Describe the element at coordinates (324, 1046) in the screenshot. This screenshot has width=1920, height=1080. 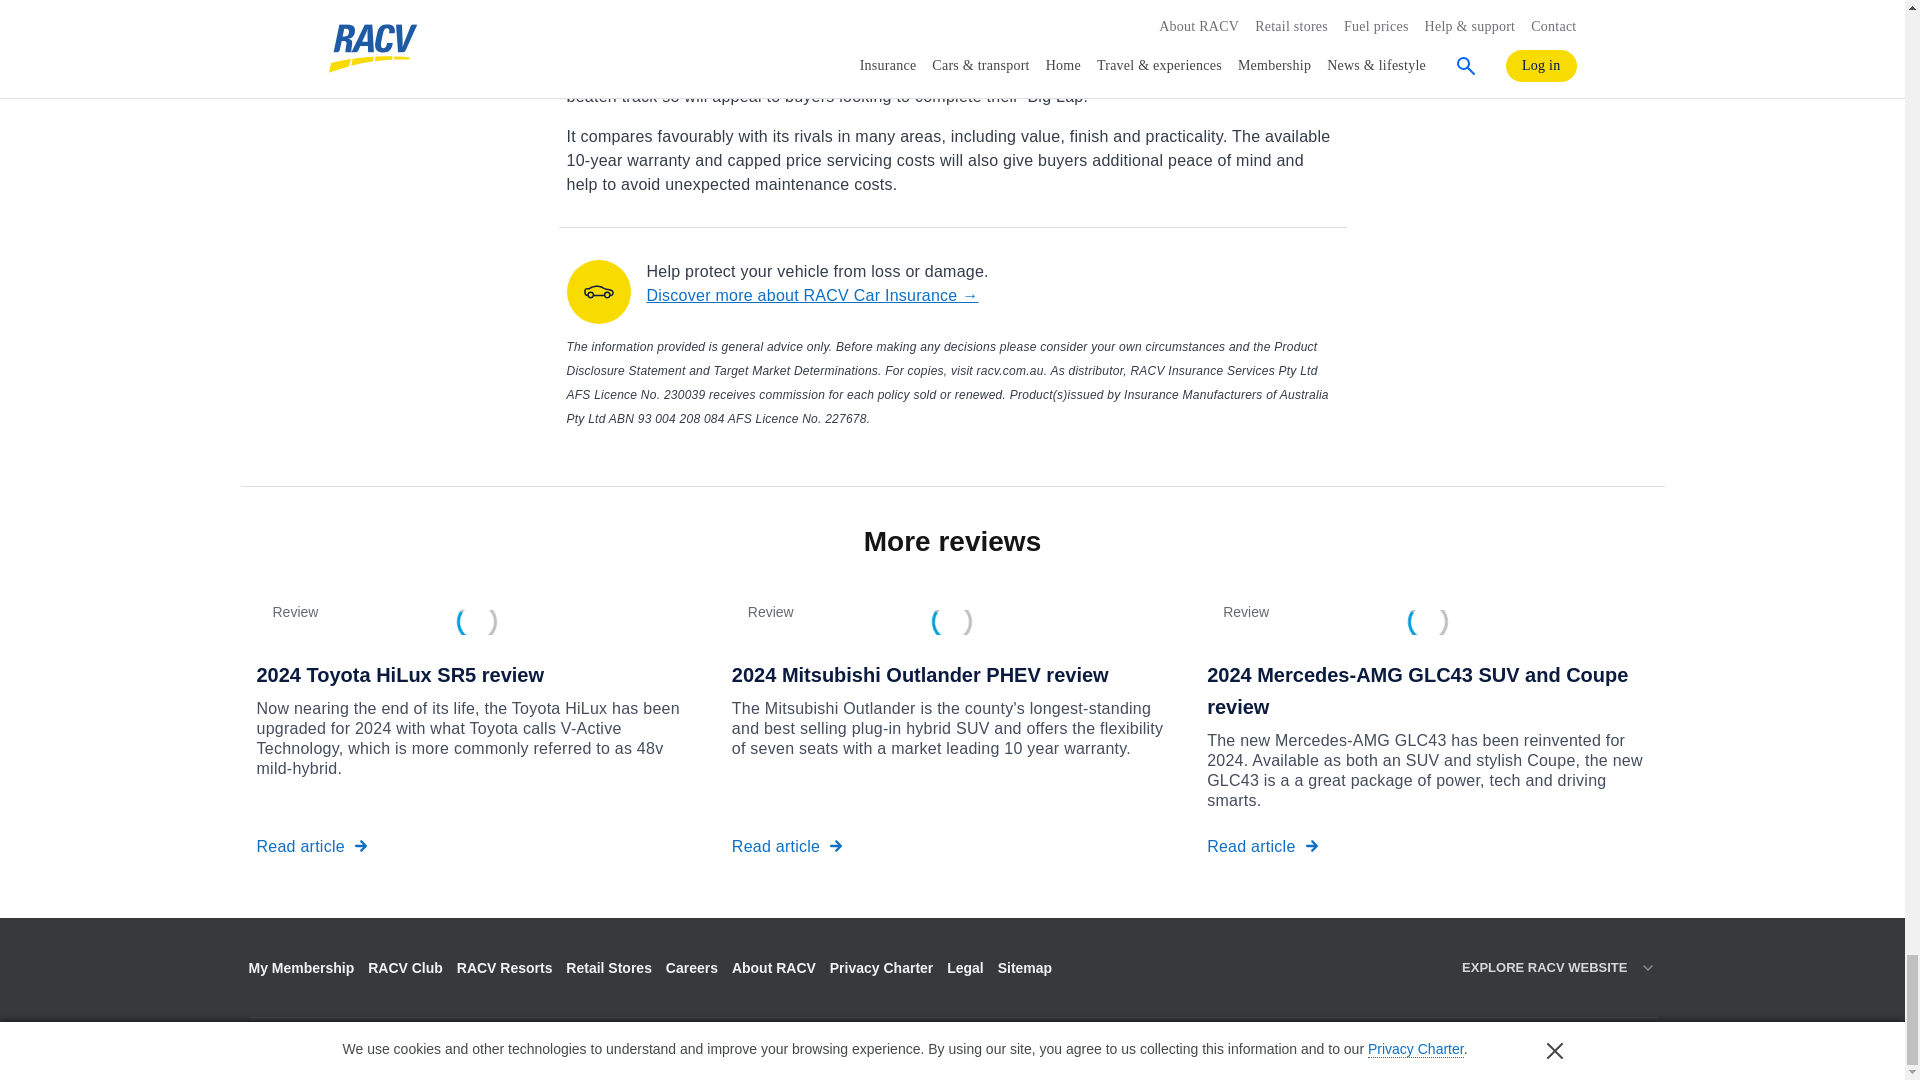
I see `LinkedIn` at that location.